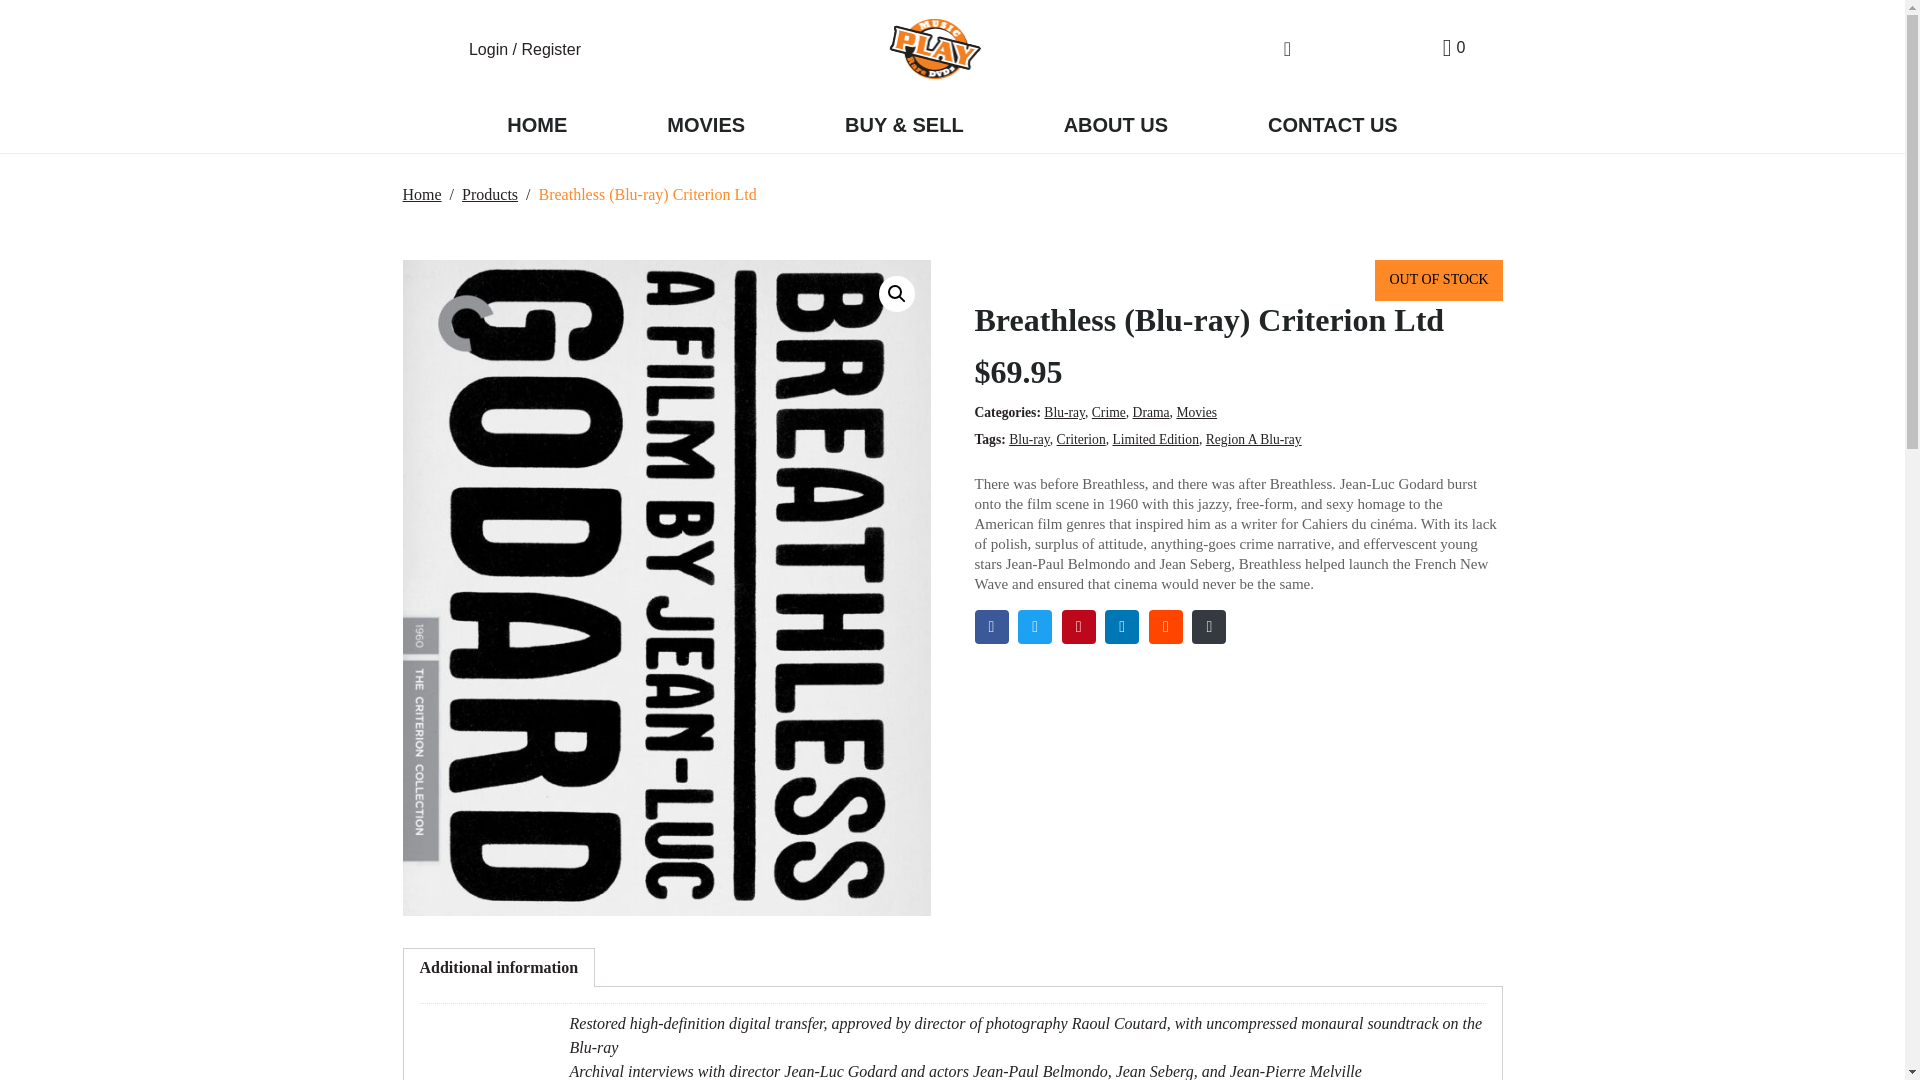 The width and height of the screenshot is (1920, 1080). What do you see at coordinates (1108, 412) in the screenshot?
I see `Crime` at bounding box center [1108, 412].